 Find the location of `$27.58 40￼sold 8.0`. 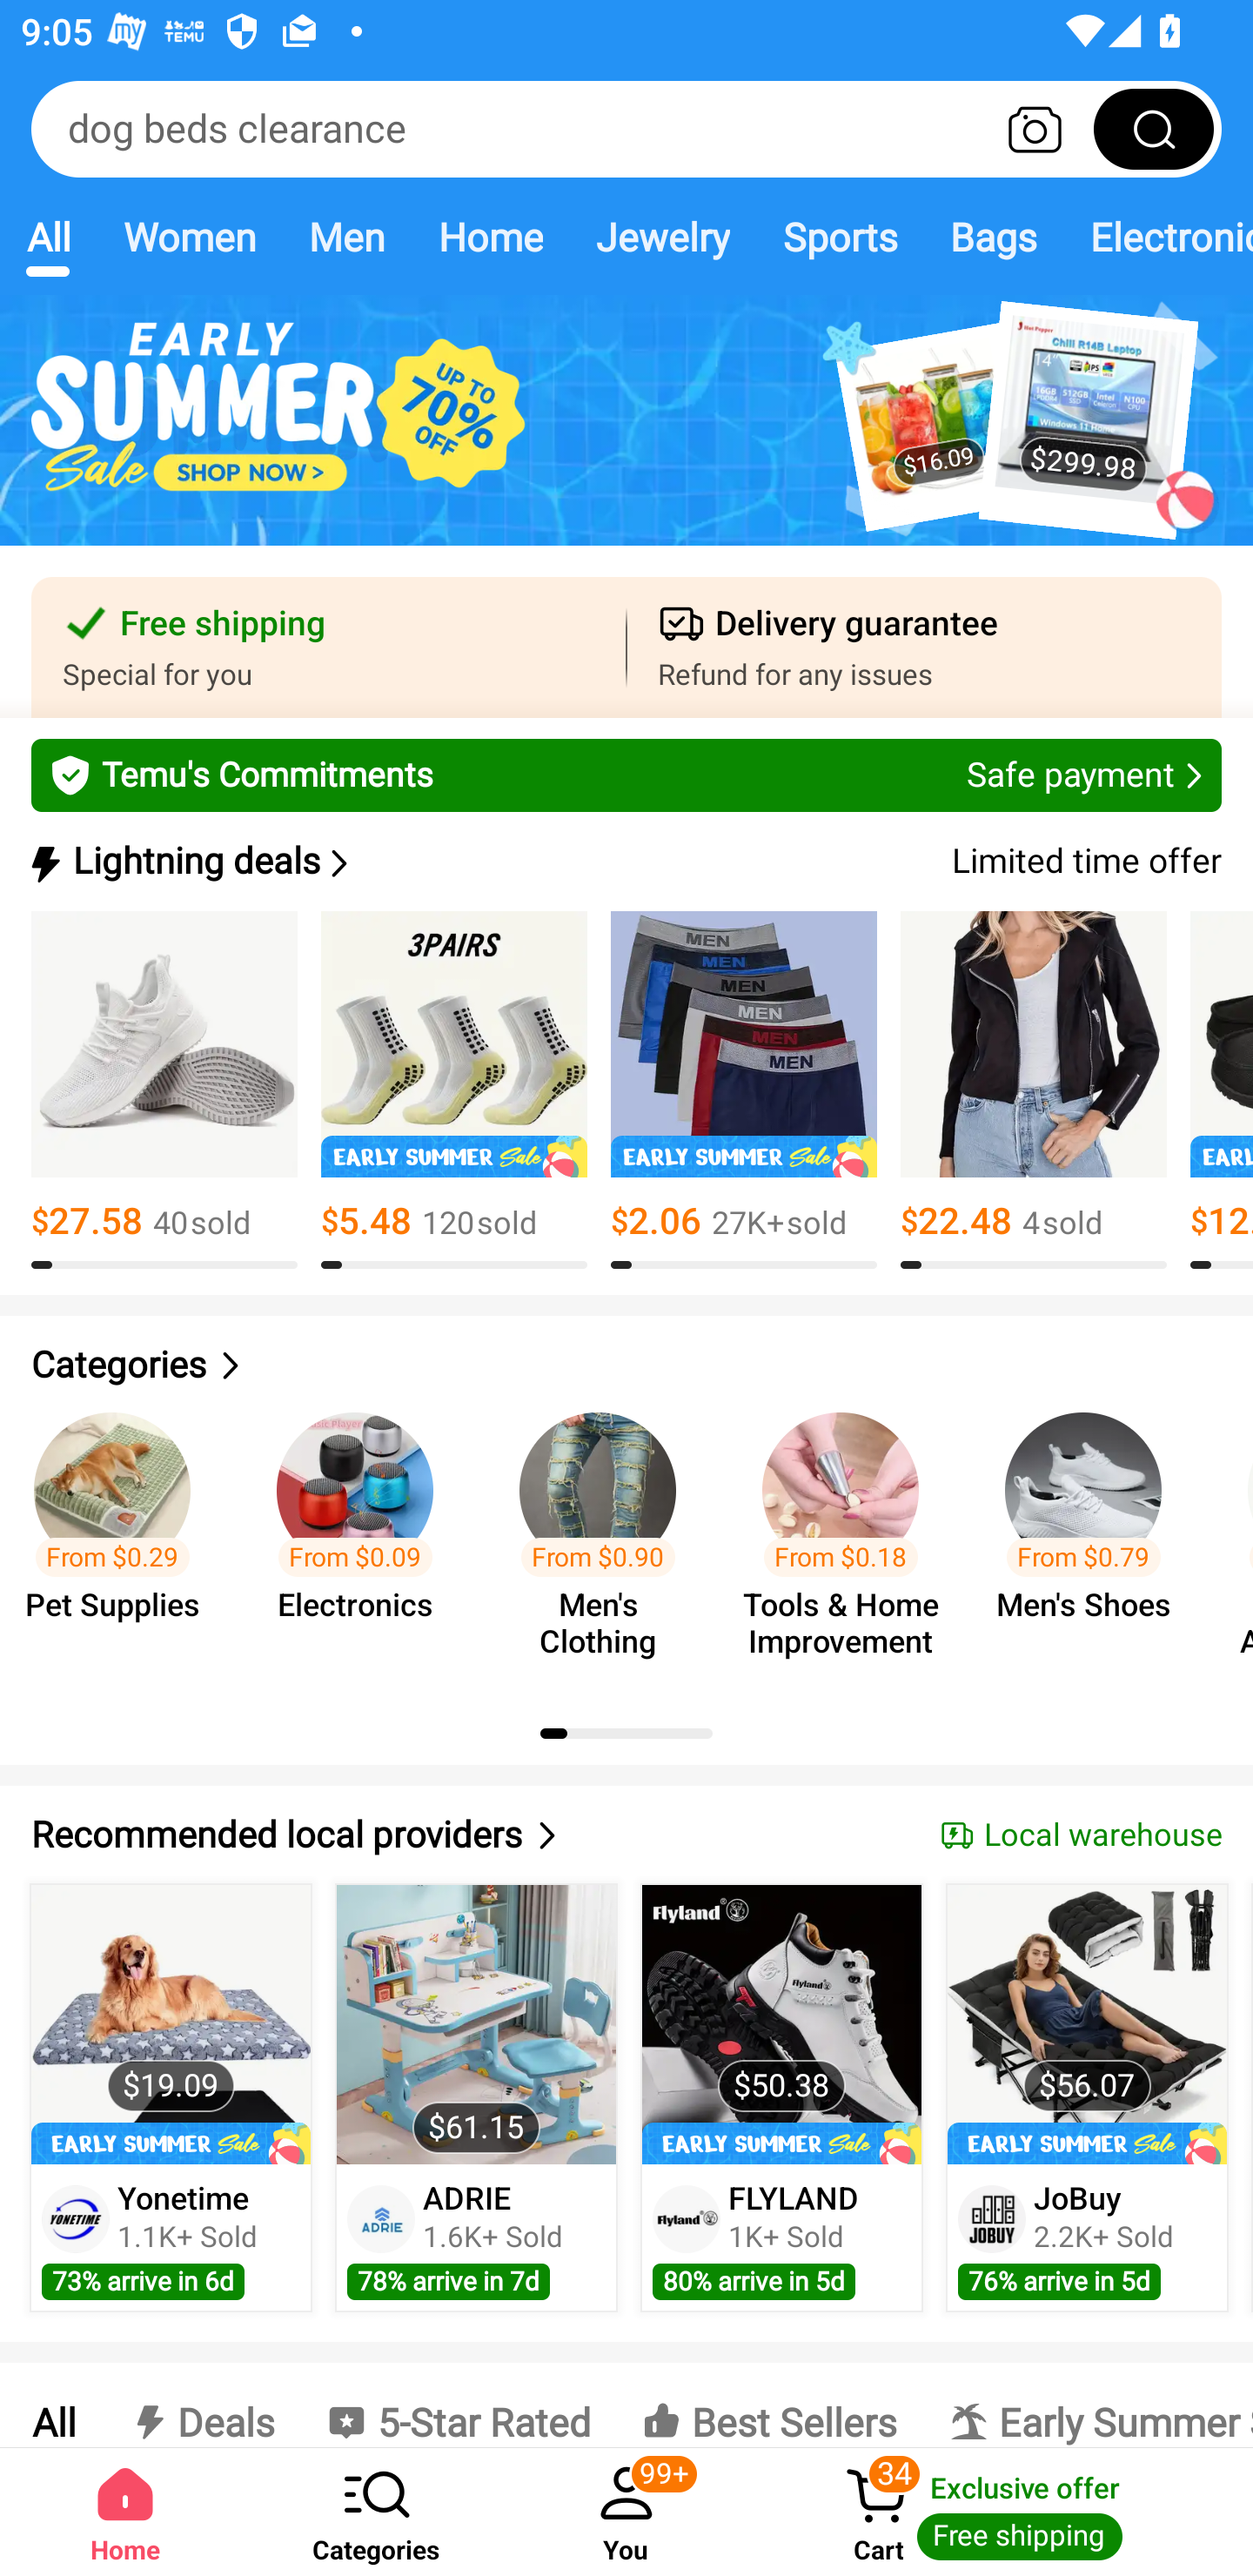

$27.58 40￼sold 8.0 is located at coordinates (164, 1090).